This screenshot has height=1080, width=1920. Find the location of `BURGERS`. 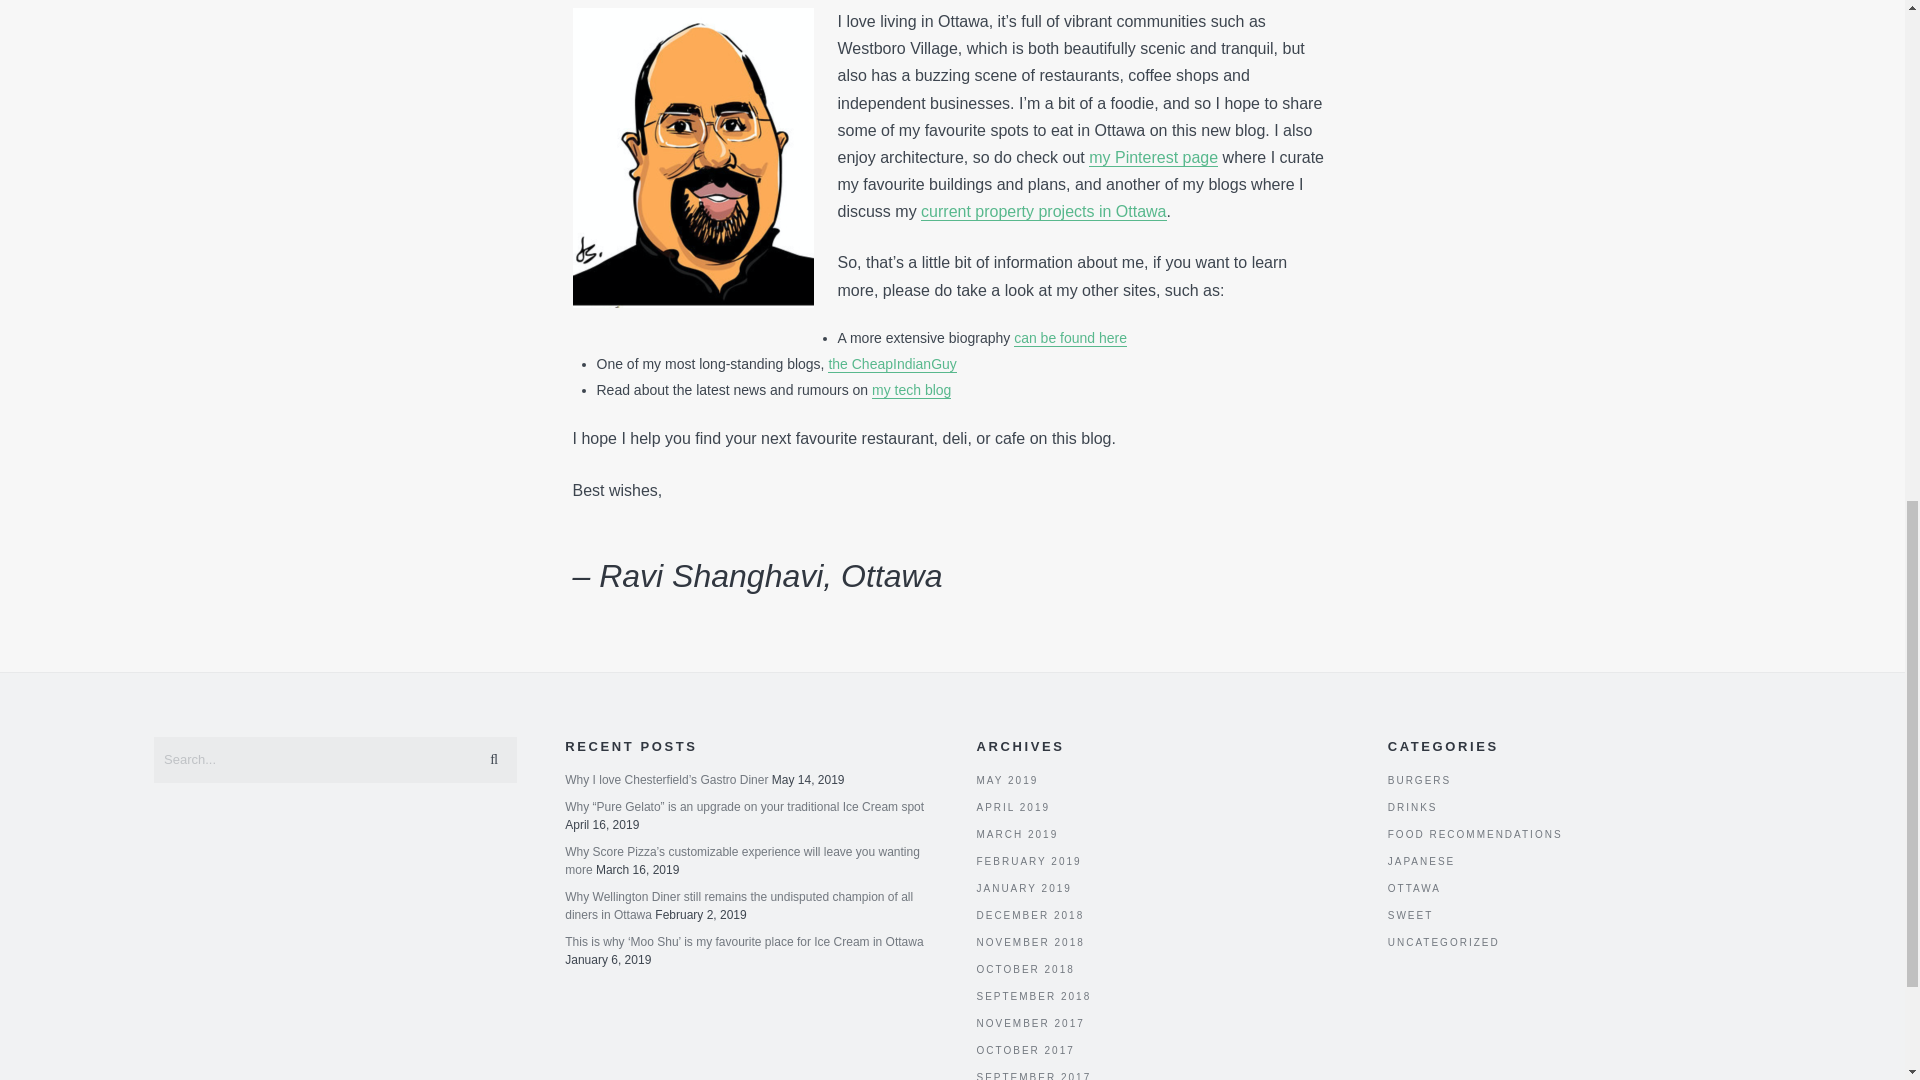

BURGERS is located at coordinates (1420, 780).